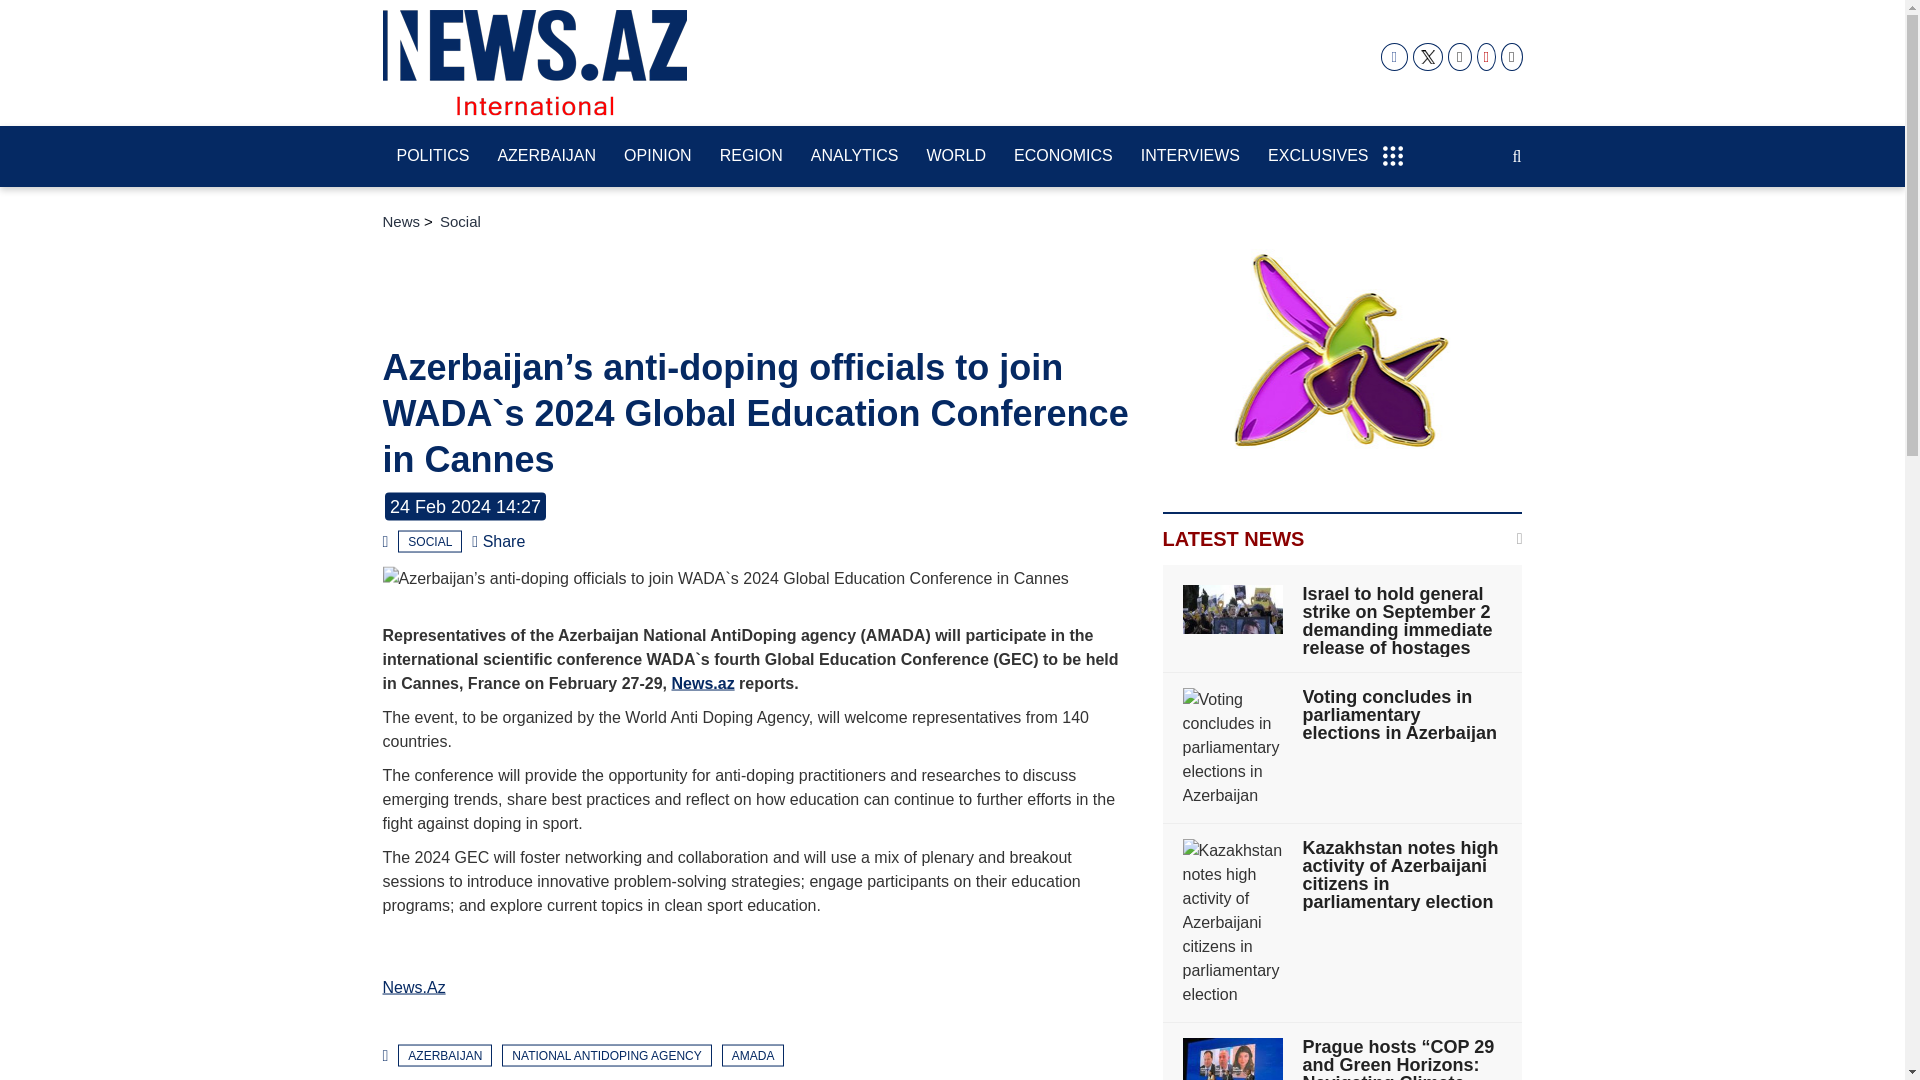 This screenshot has width=1920, height=1080. I want to click on INTERVIEWS, so click(1190, 157).